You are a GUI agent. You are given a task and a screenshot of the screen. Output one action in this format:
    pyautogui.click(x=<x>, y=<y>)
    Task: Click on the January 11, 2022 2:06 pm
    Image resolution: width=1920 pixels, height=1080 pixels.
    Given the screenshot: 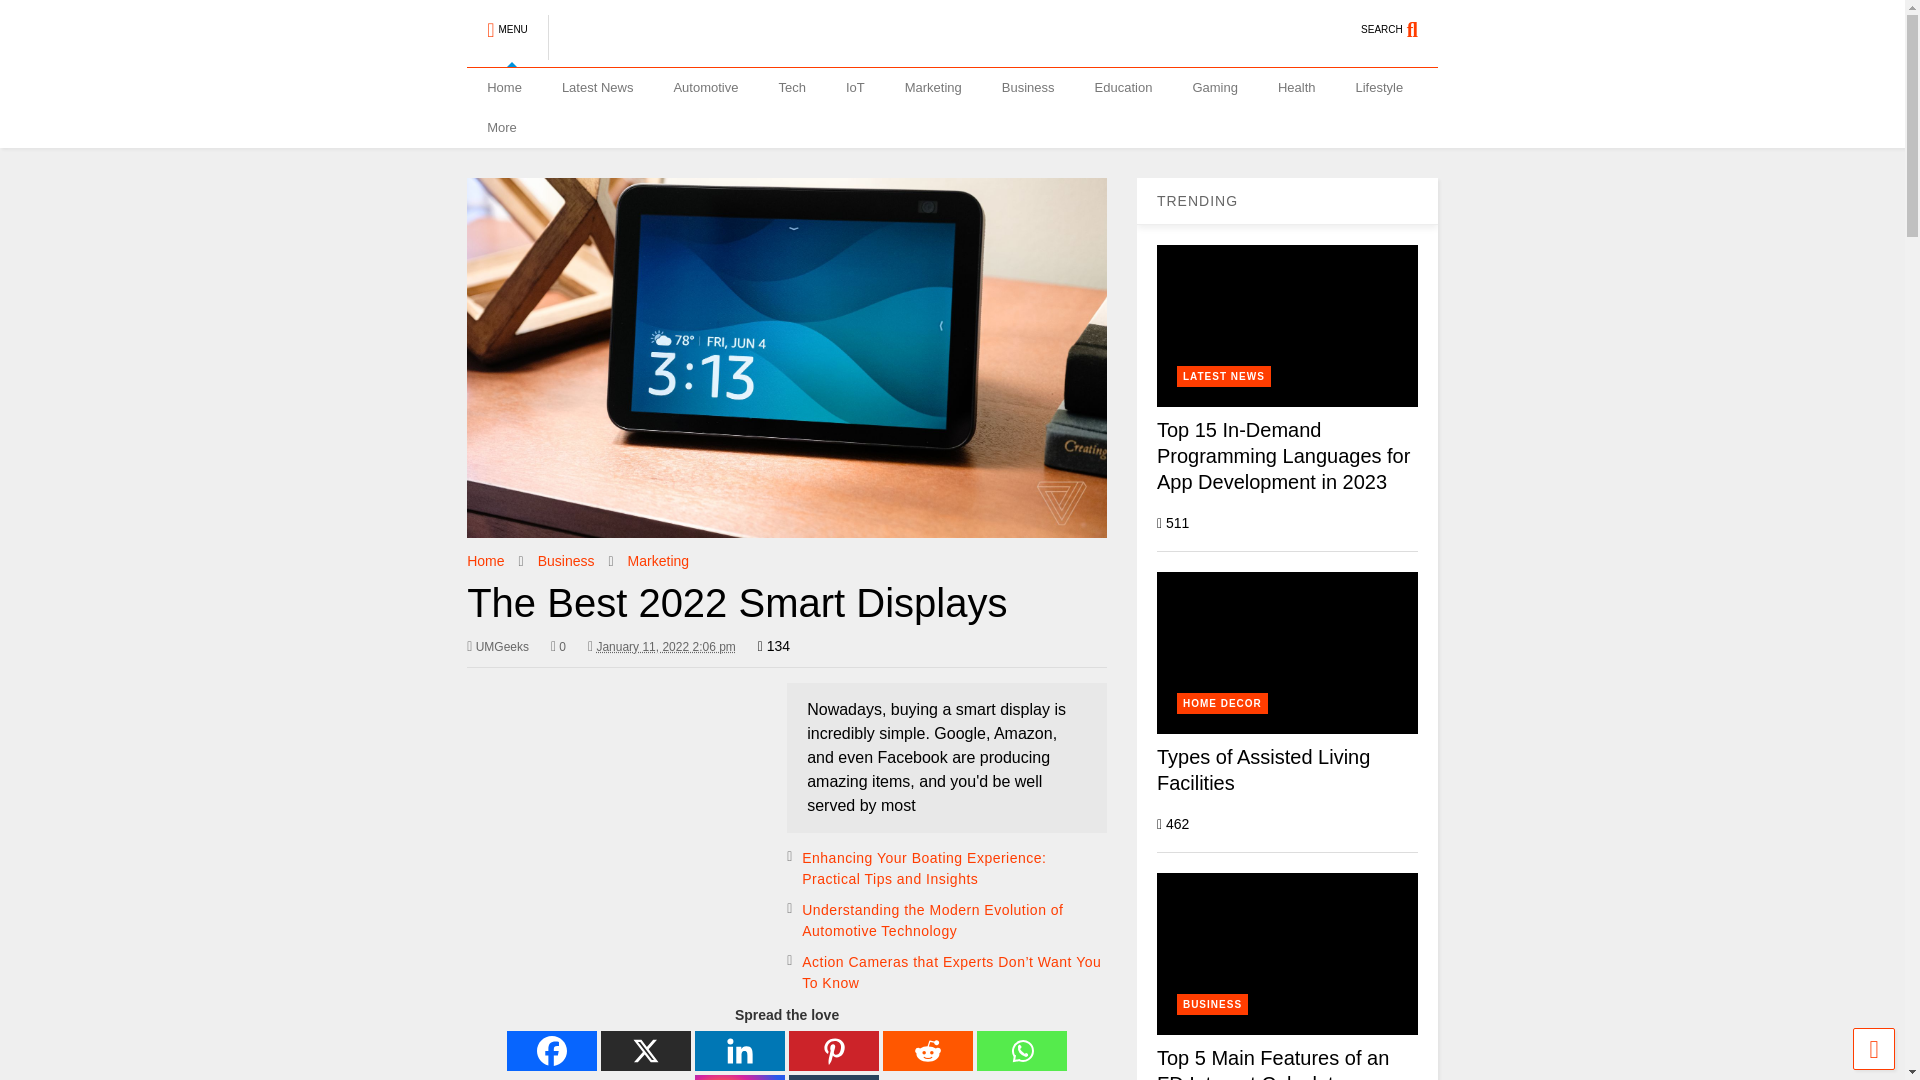 What is the action you would take?
    pyautogui.click(x=661, y=646)
    